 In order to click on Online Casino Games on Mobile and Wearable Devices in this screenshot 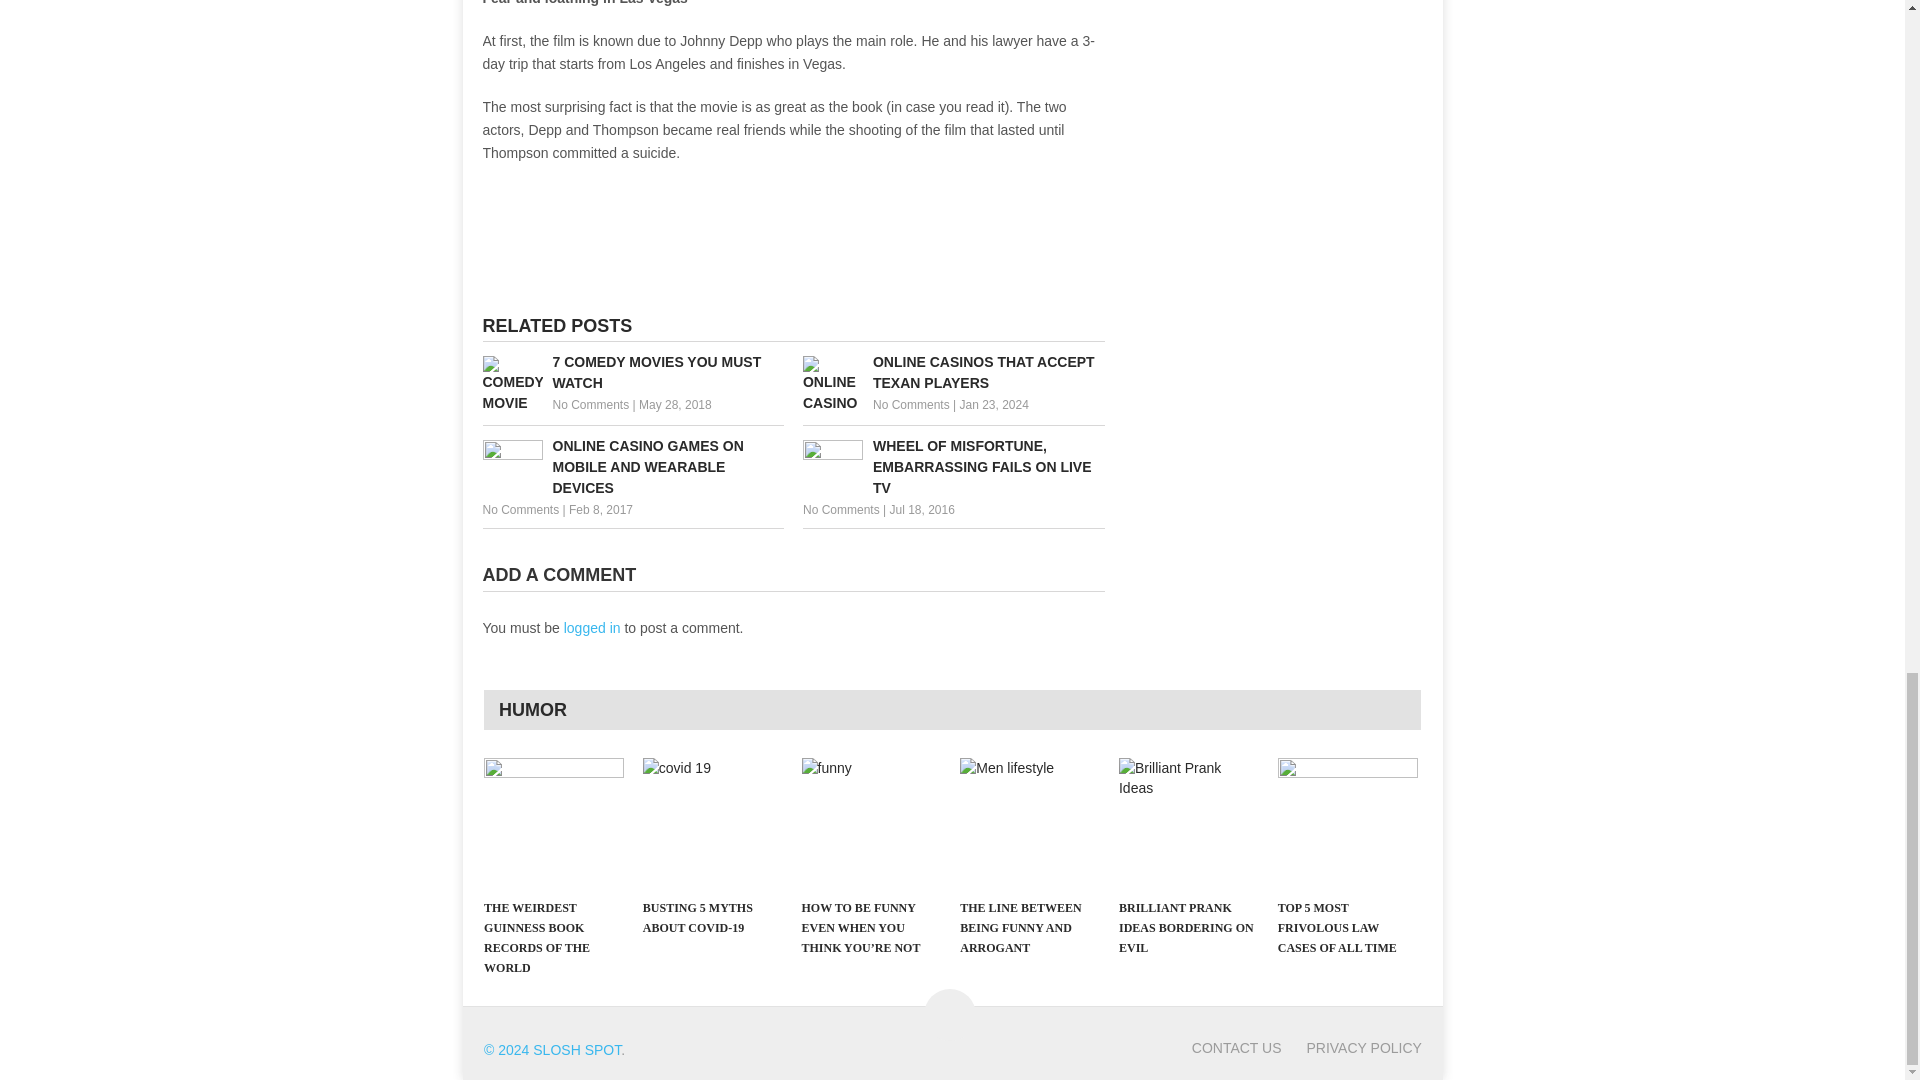, I will do `click(632, 467)`.